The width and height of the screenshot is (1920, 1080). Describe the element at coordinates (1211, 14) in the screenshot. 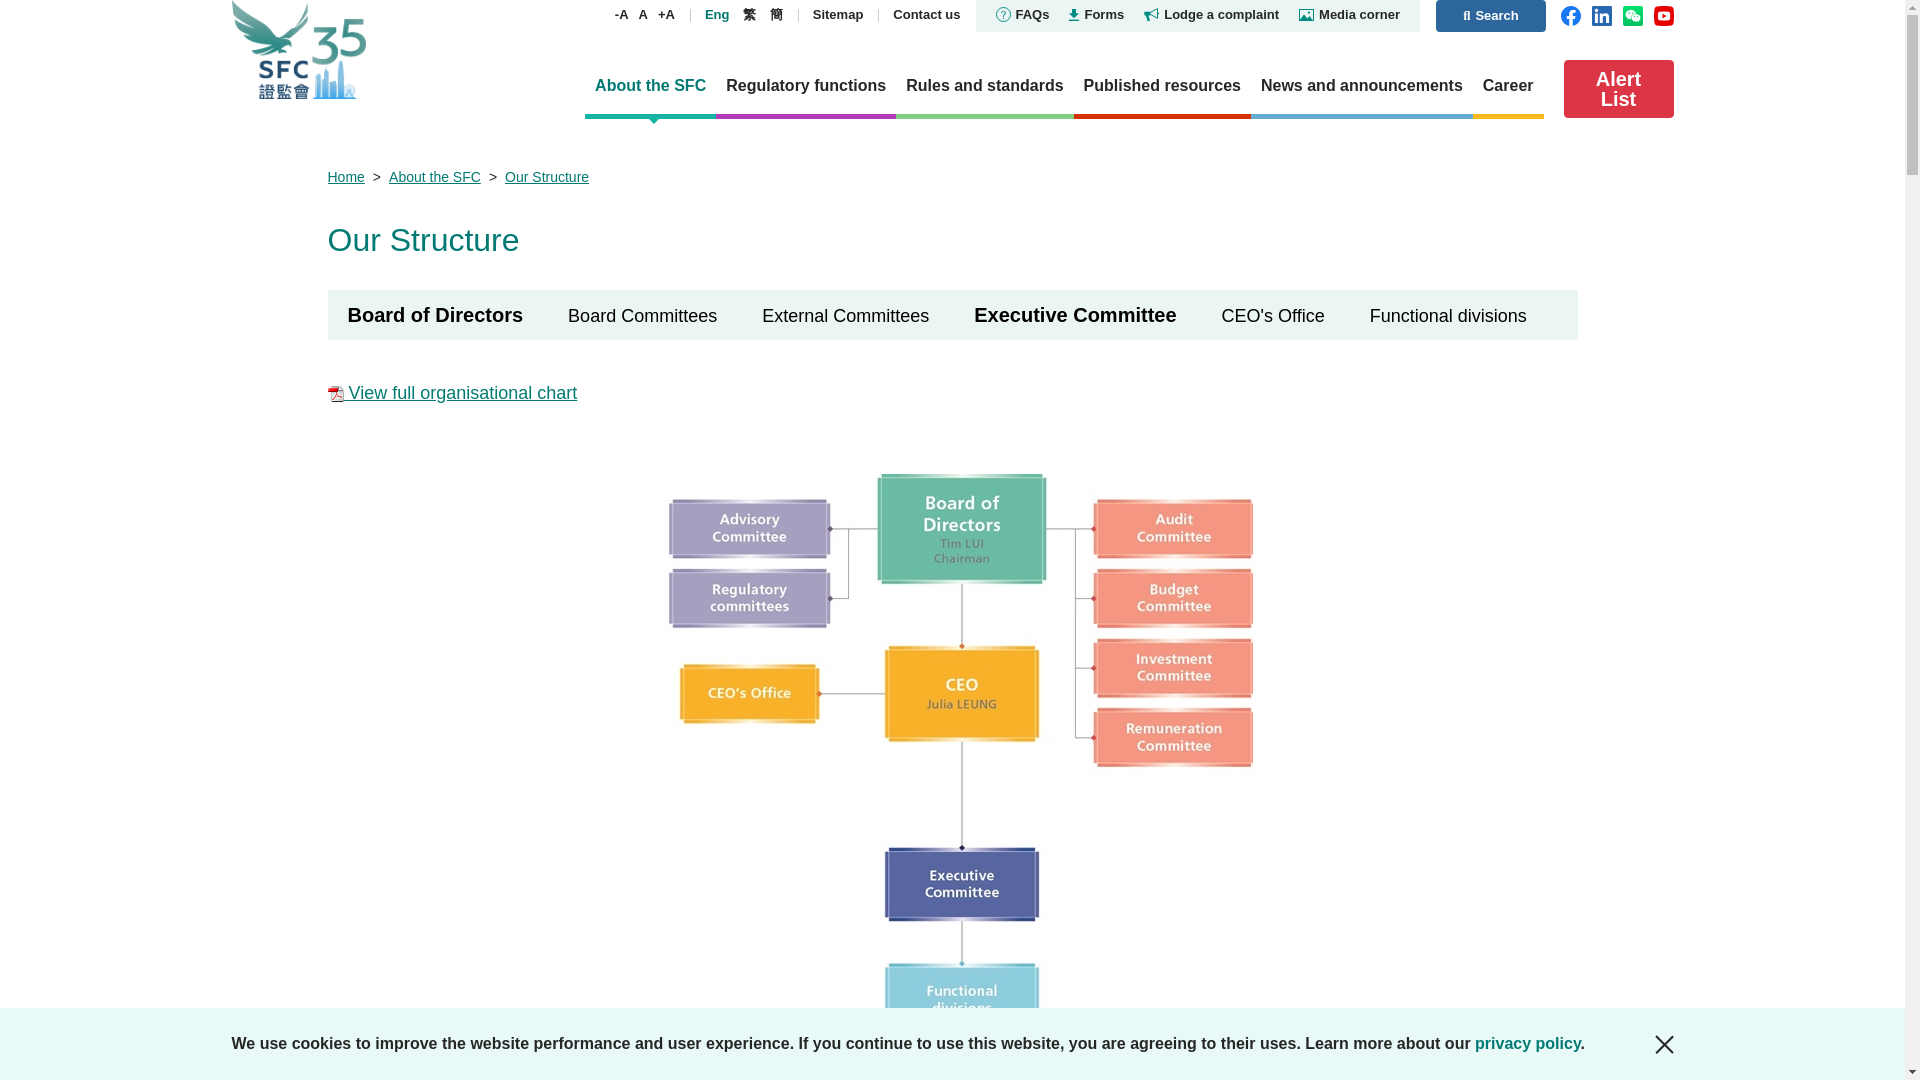

I see `Lodge a complaint` at that location.